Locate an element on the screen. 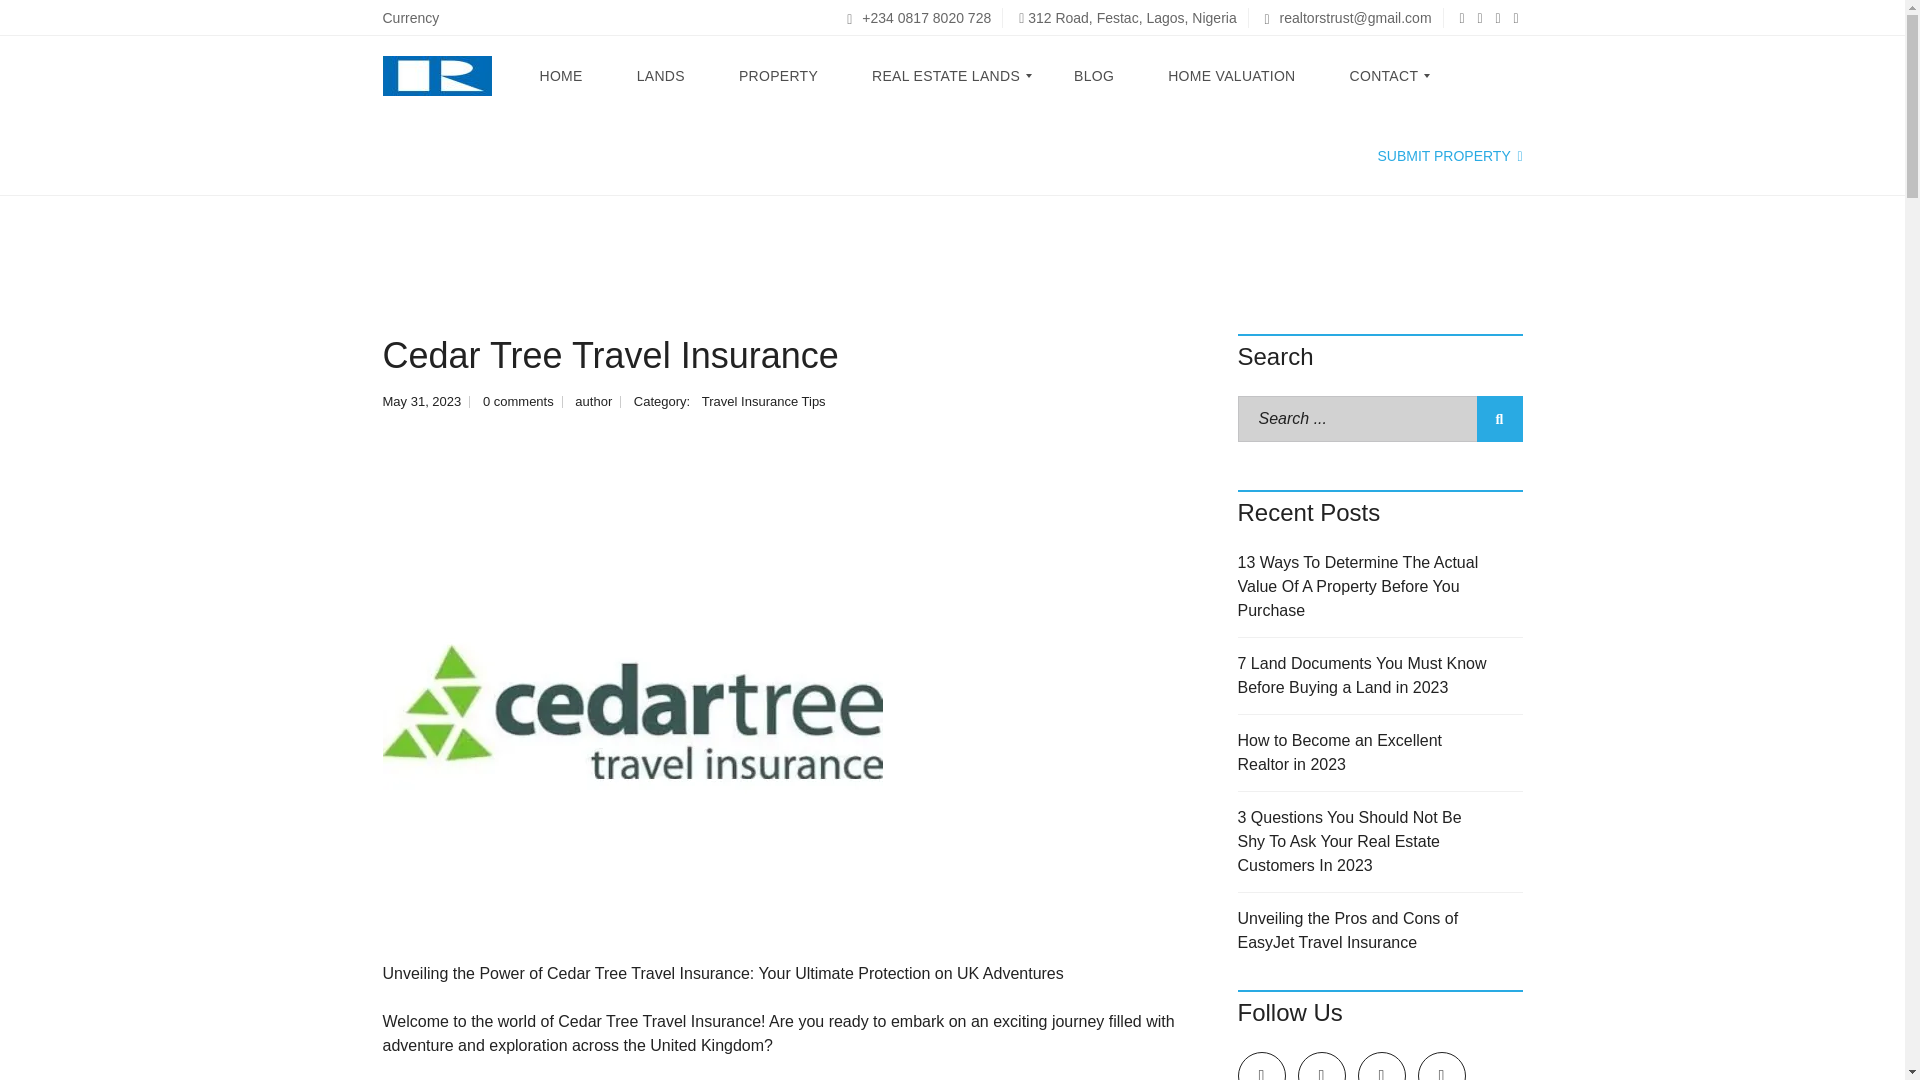 The image size is (1920, 1080). LANDS is located at coordinates (661, 75).